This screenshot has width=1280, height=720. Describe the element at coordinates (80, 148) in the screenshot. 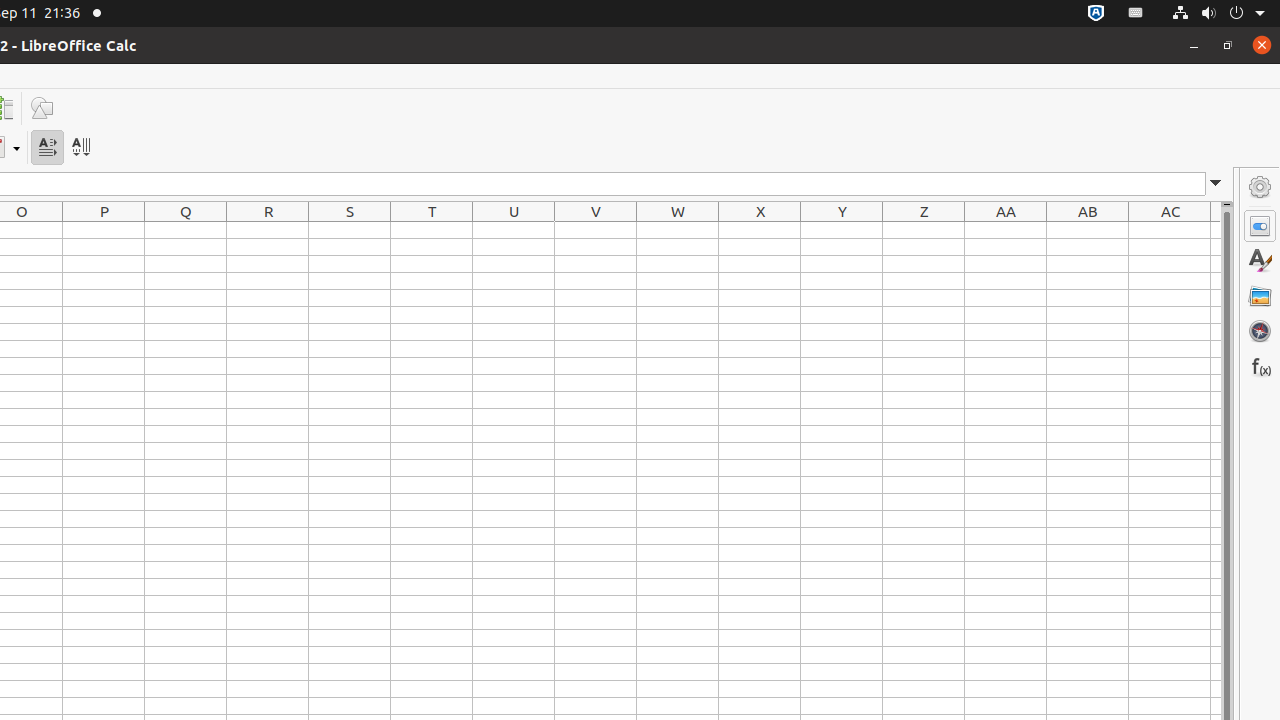

I see `Text direction from top to bottom` at that location.